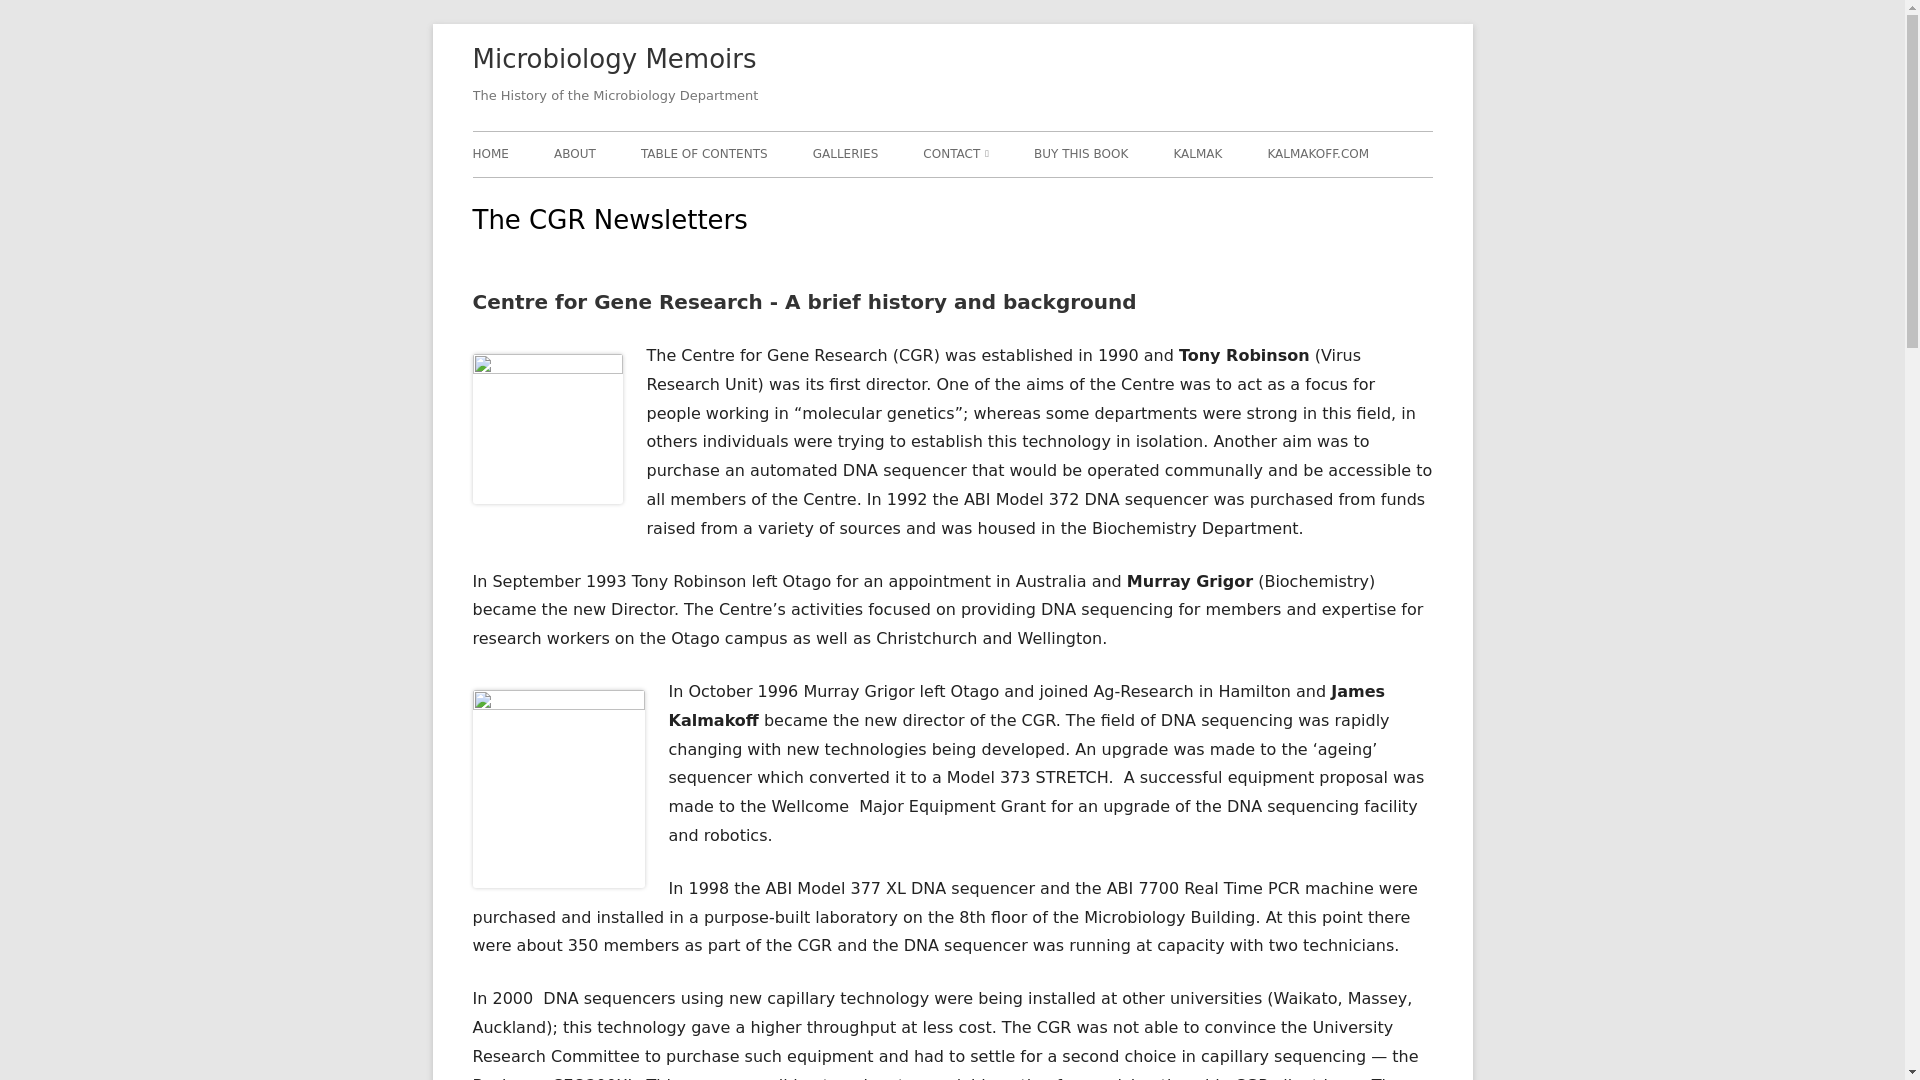  I want to click on PRIVACY POLICY, so click(1038, 198).